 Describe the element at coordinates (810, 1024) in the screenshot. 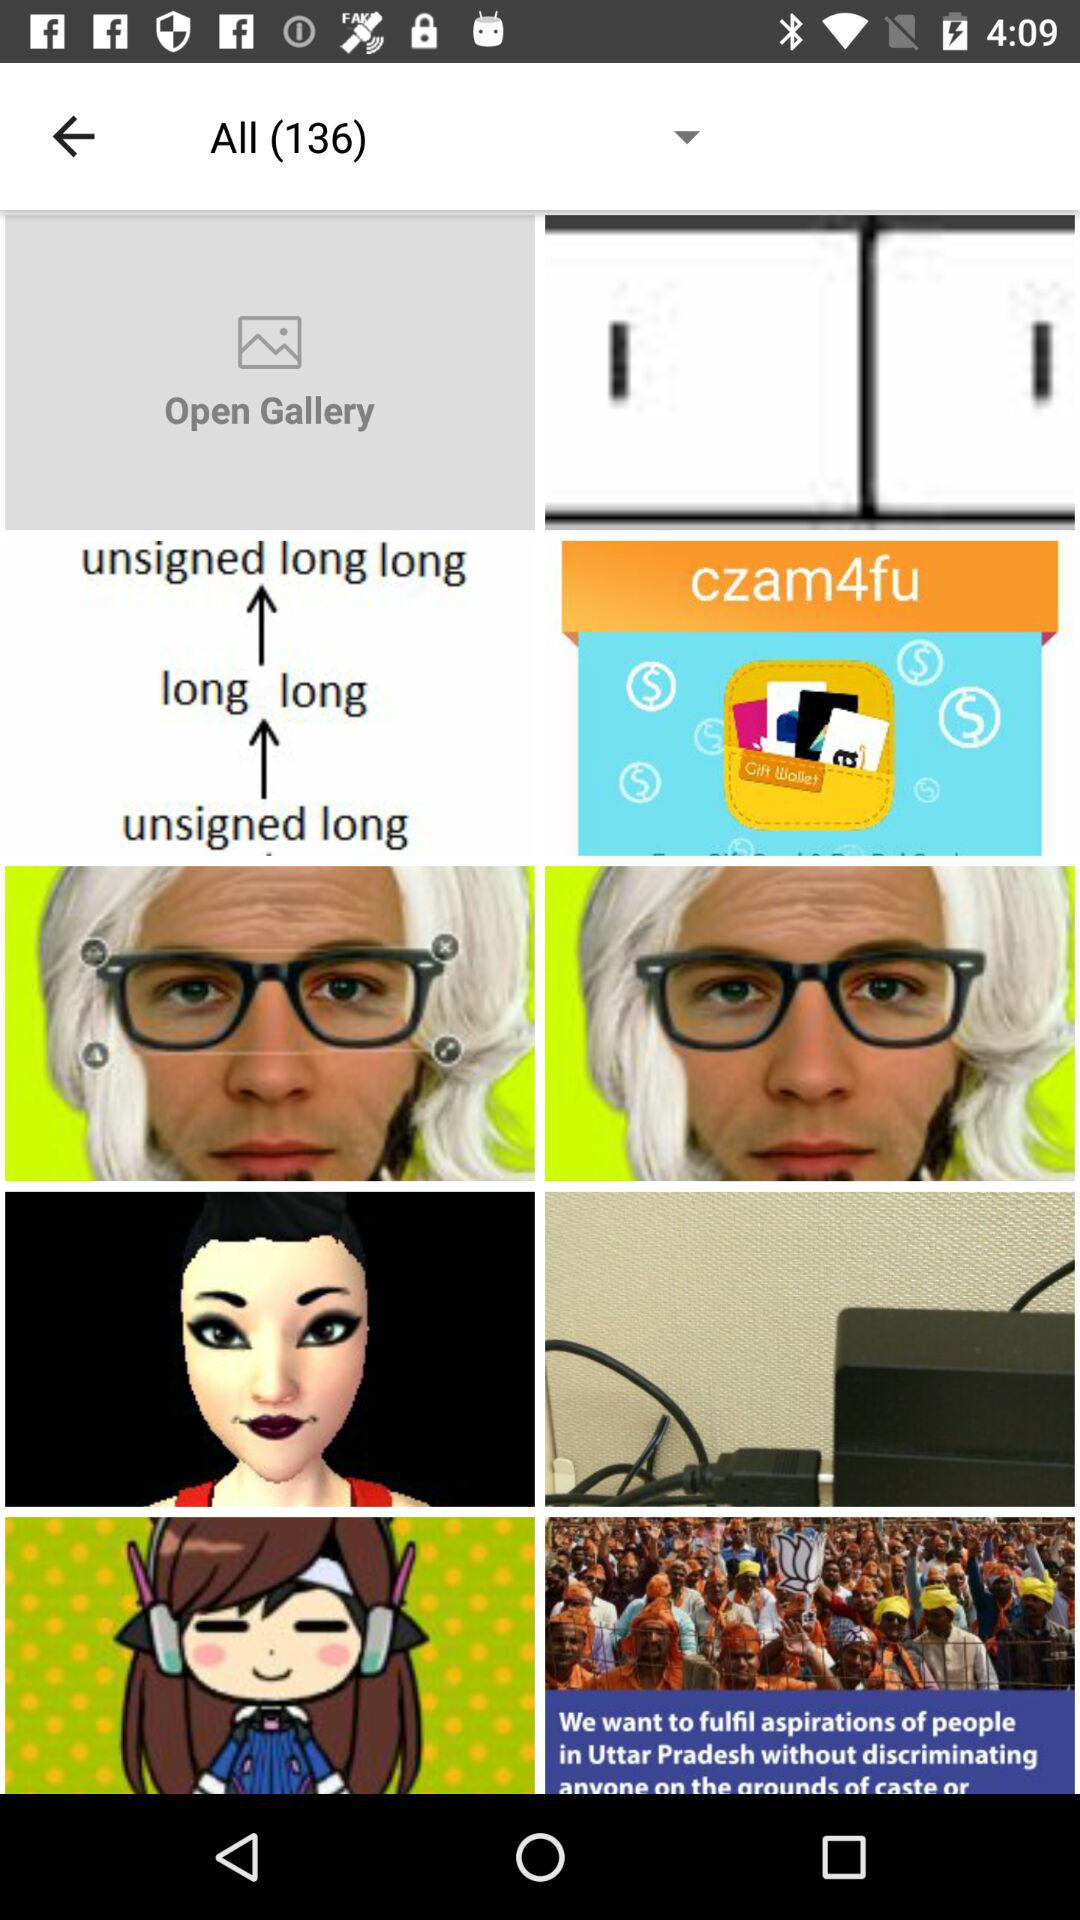

I see `open picture` at that location.